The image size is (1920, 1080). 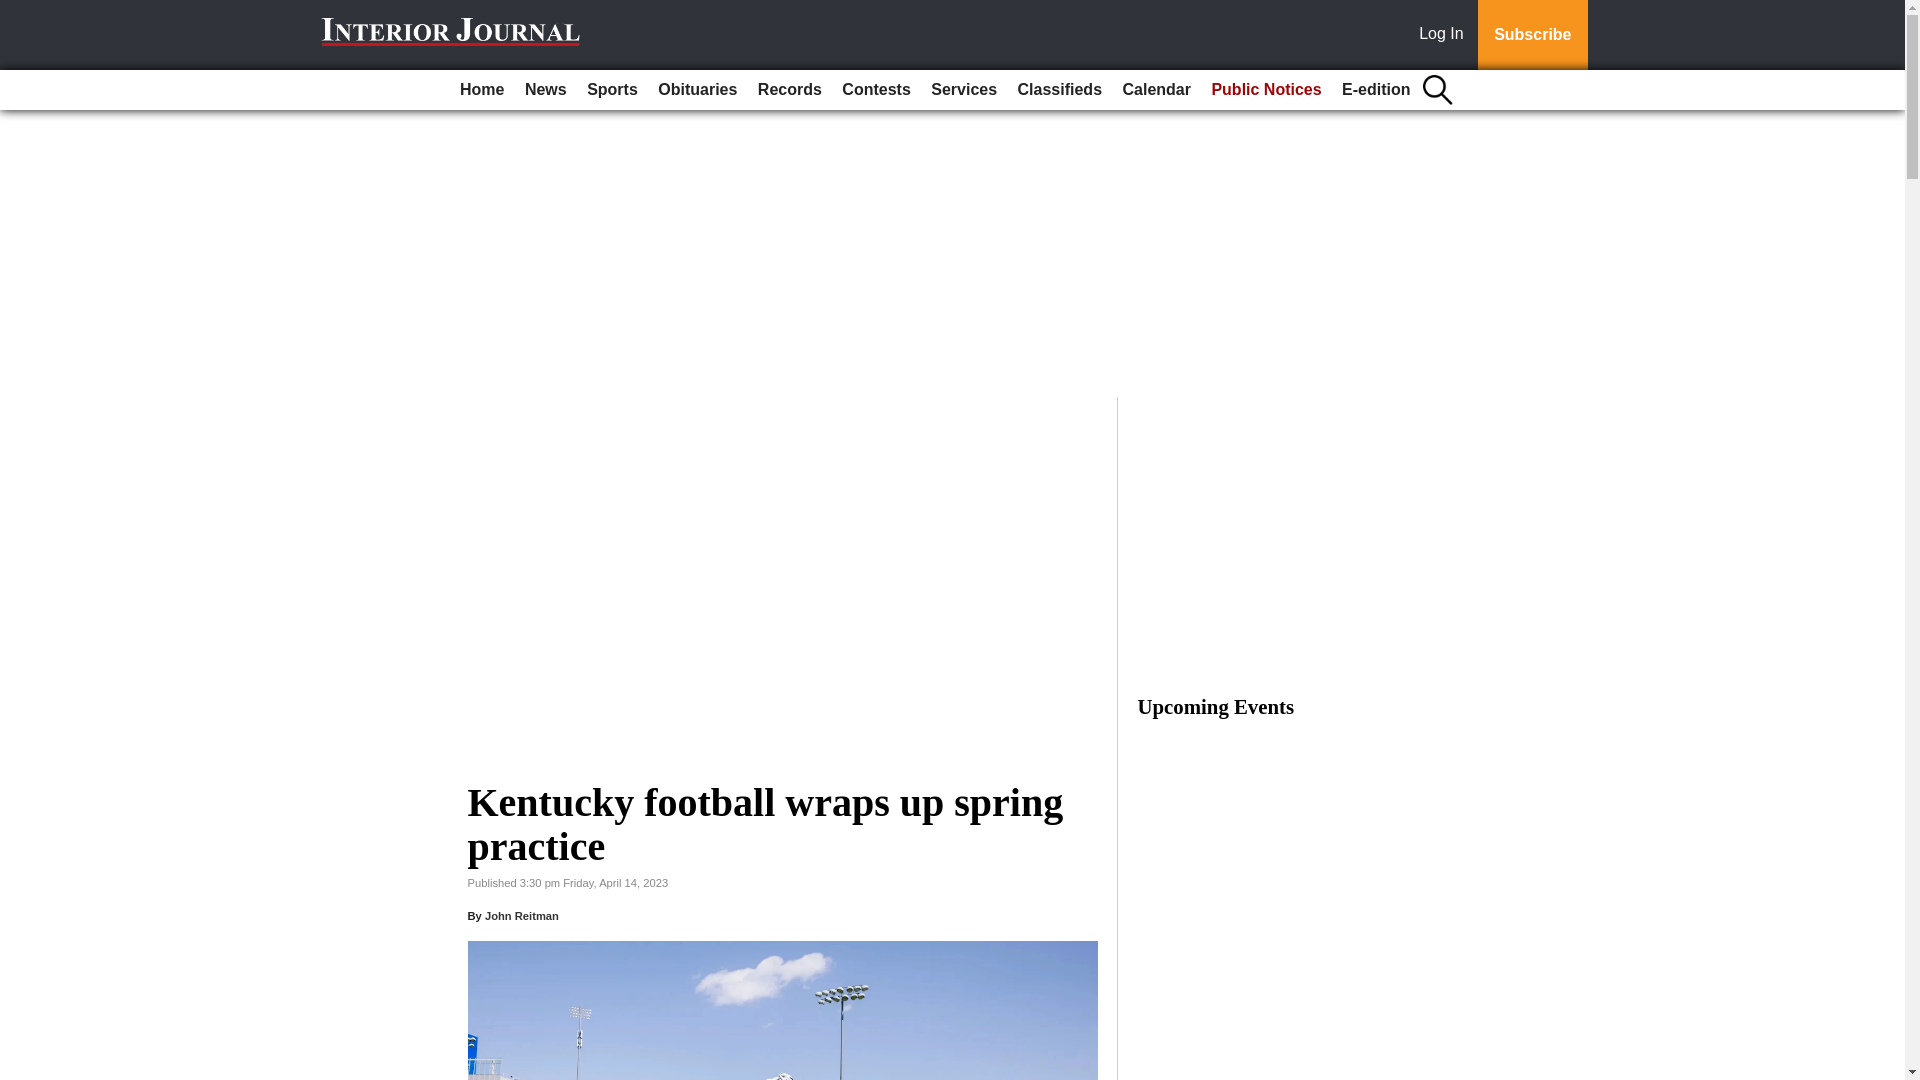 I want to click on John Reitman, so click(x=522, y=916).